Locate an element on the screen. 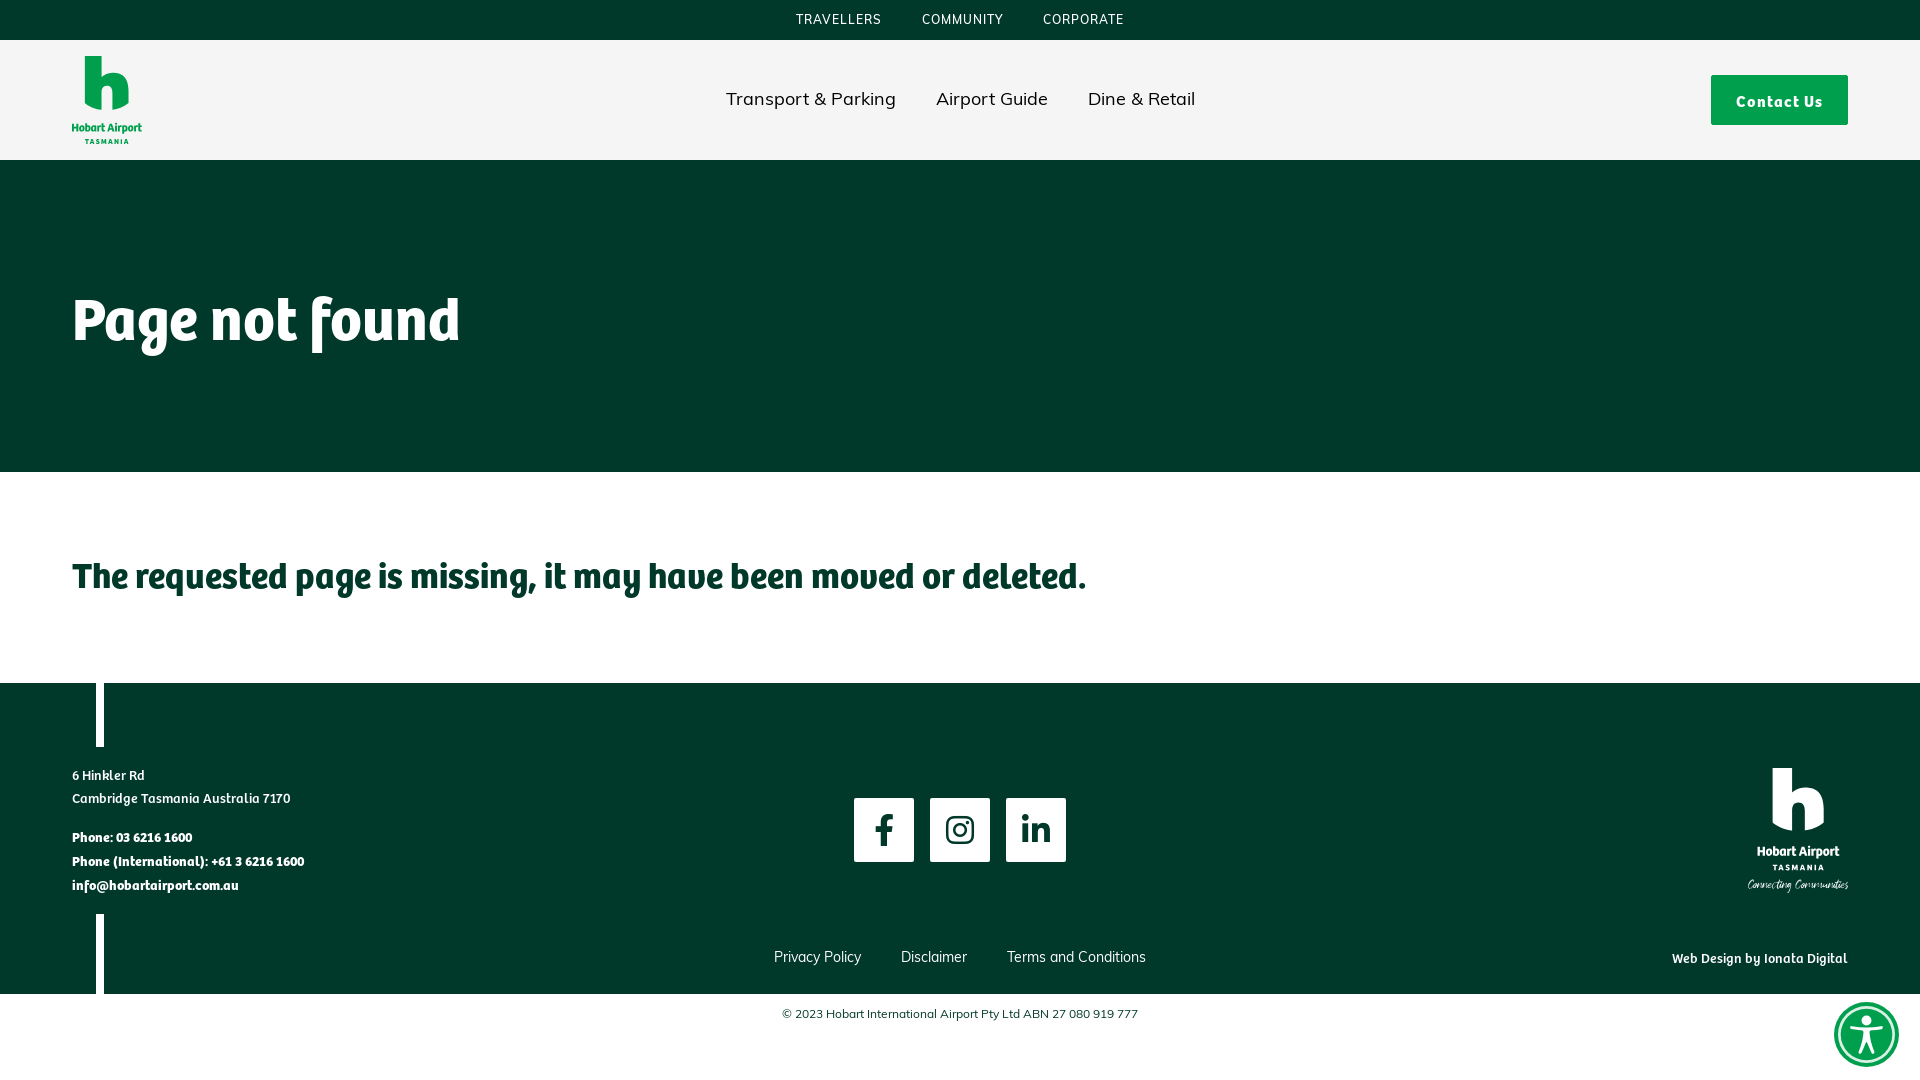 The width and height of the screenshot is (1920, 1080). Phone: 03 6216 1600 is located at coordinates (132, 836).